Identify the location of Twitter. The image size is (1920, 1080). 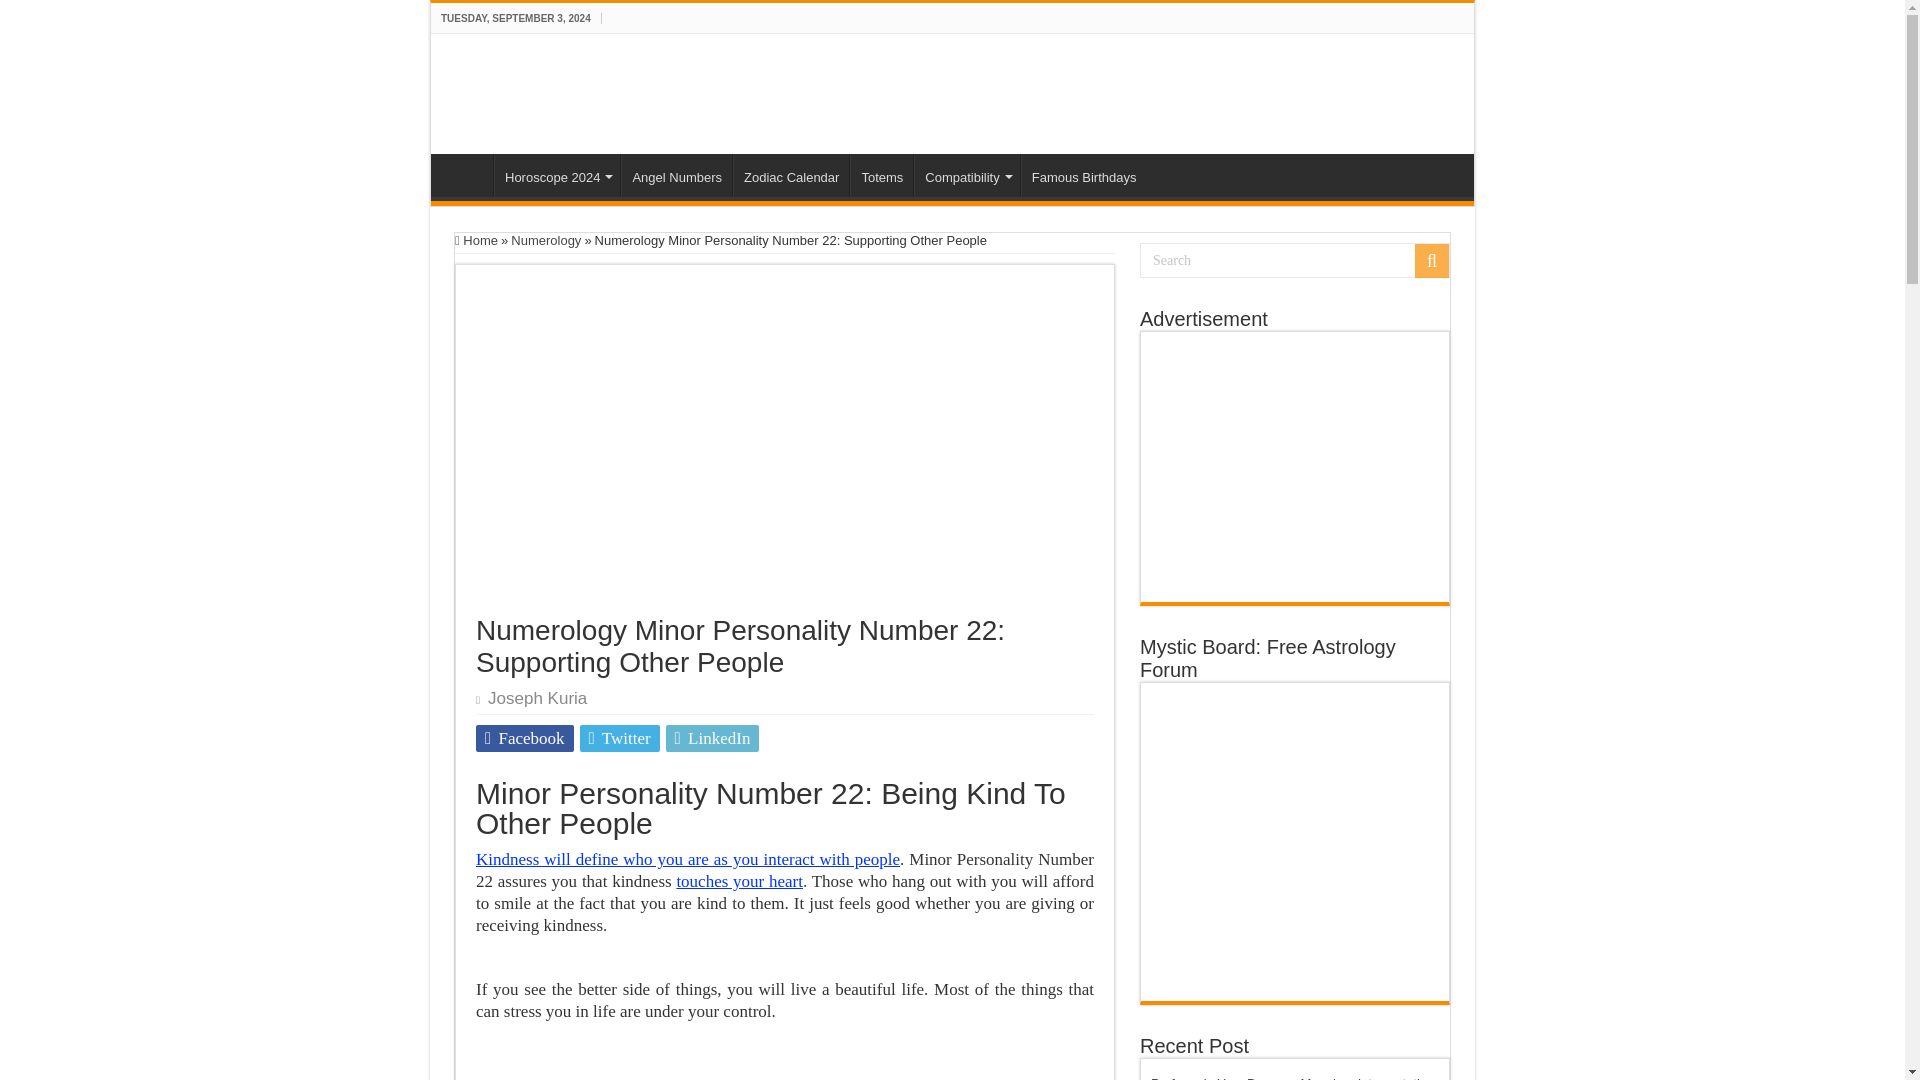
(620, 738).